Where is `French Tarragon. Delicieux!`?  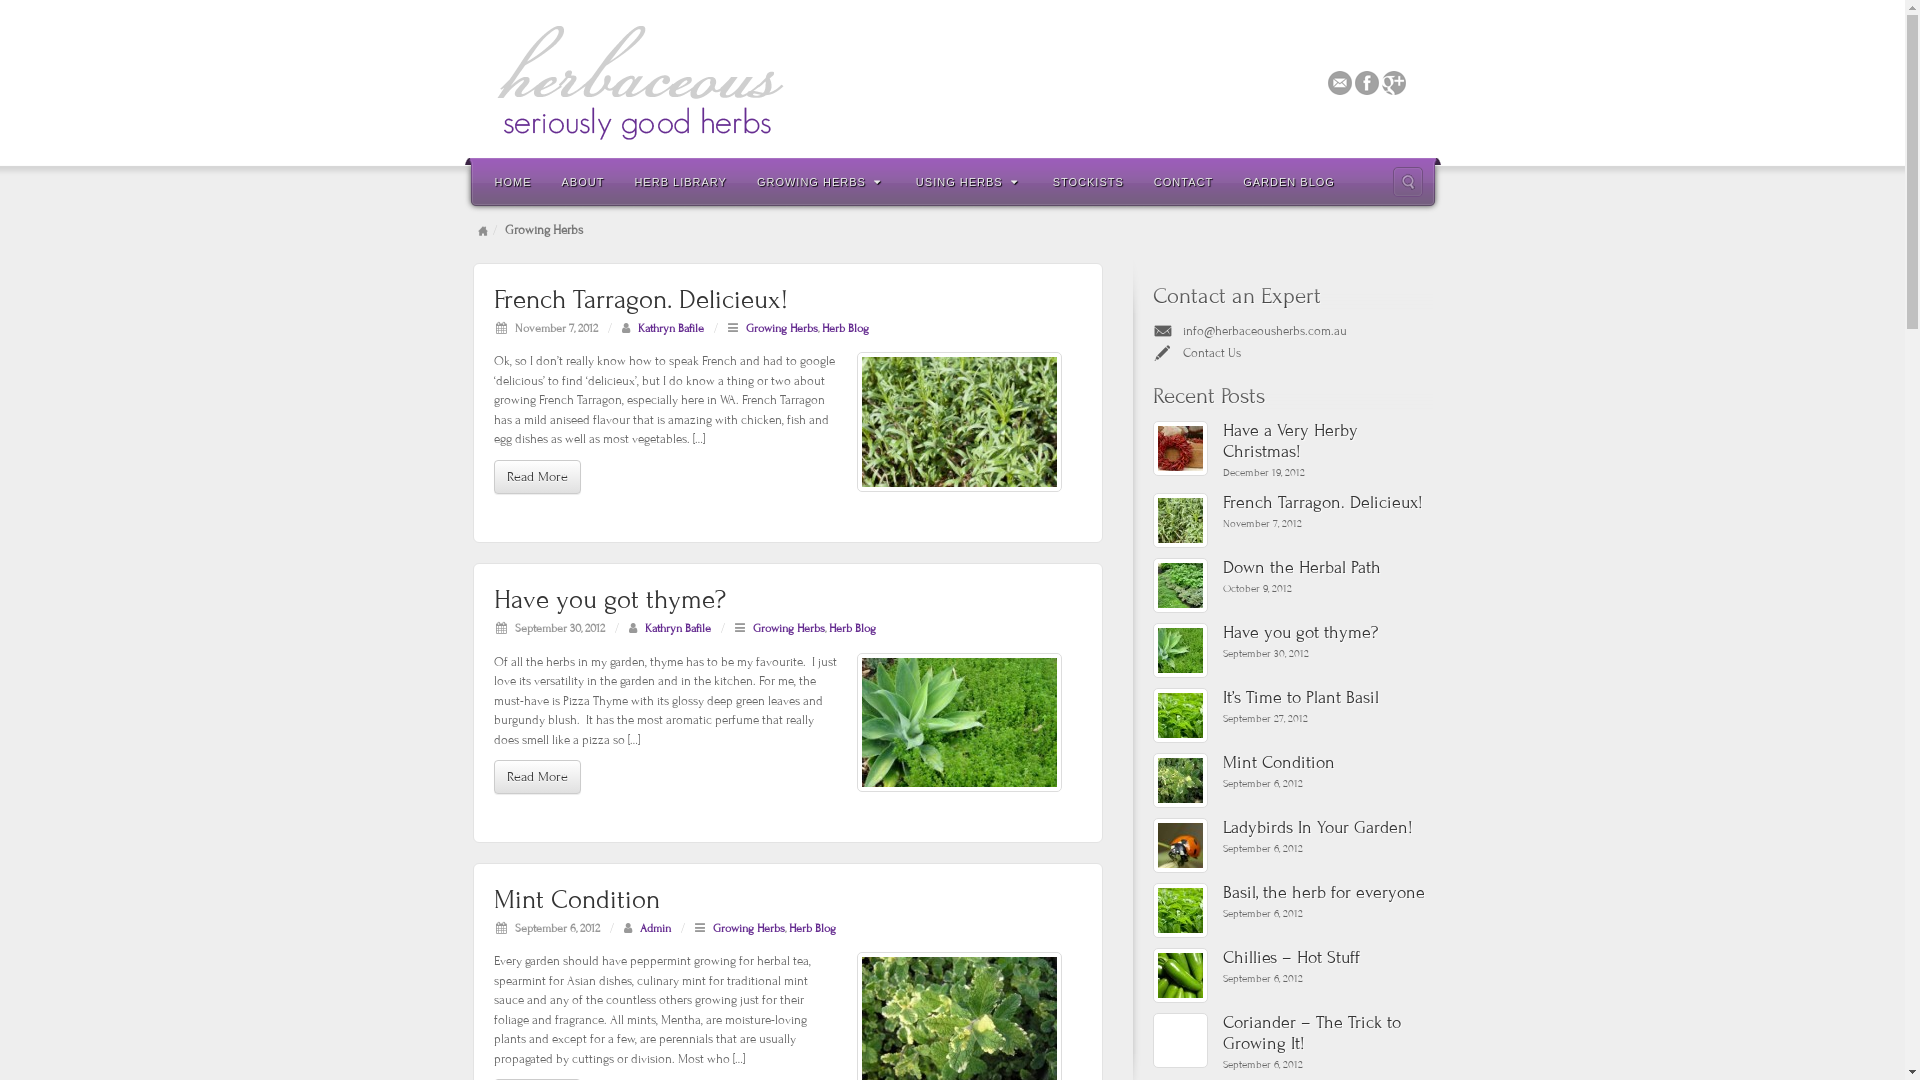 French Tarragon. Delicieux! is located at coordinates (640, 300).